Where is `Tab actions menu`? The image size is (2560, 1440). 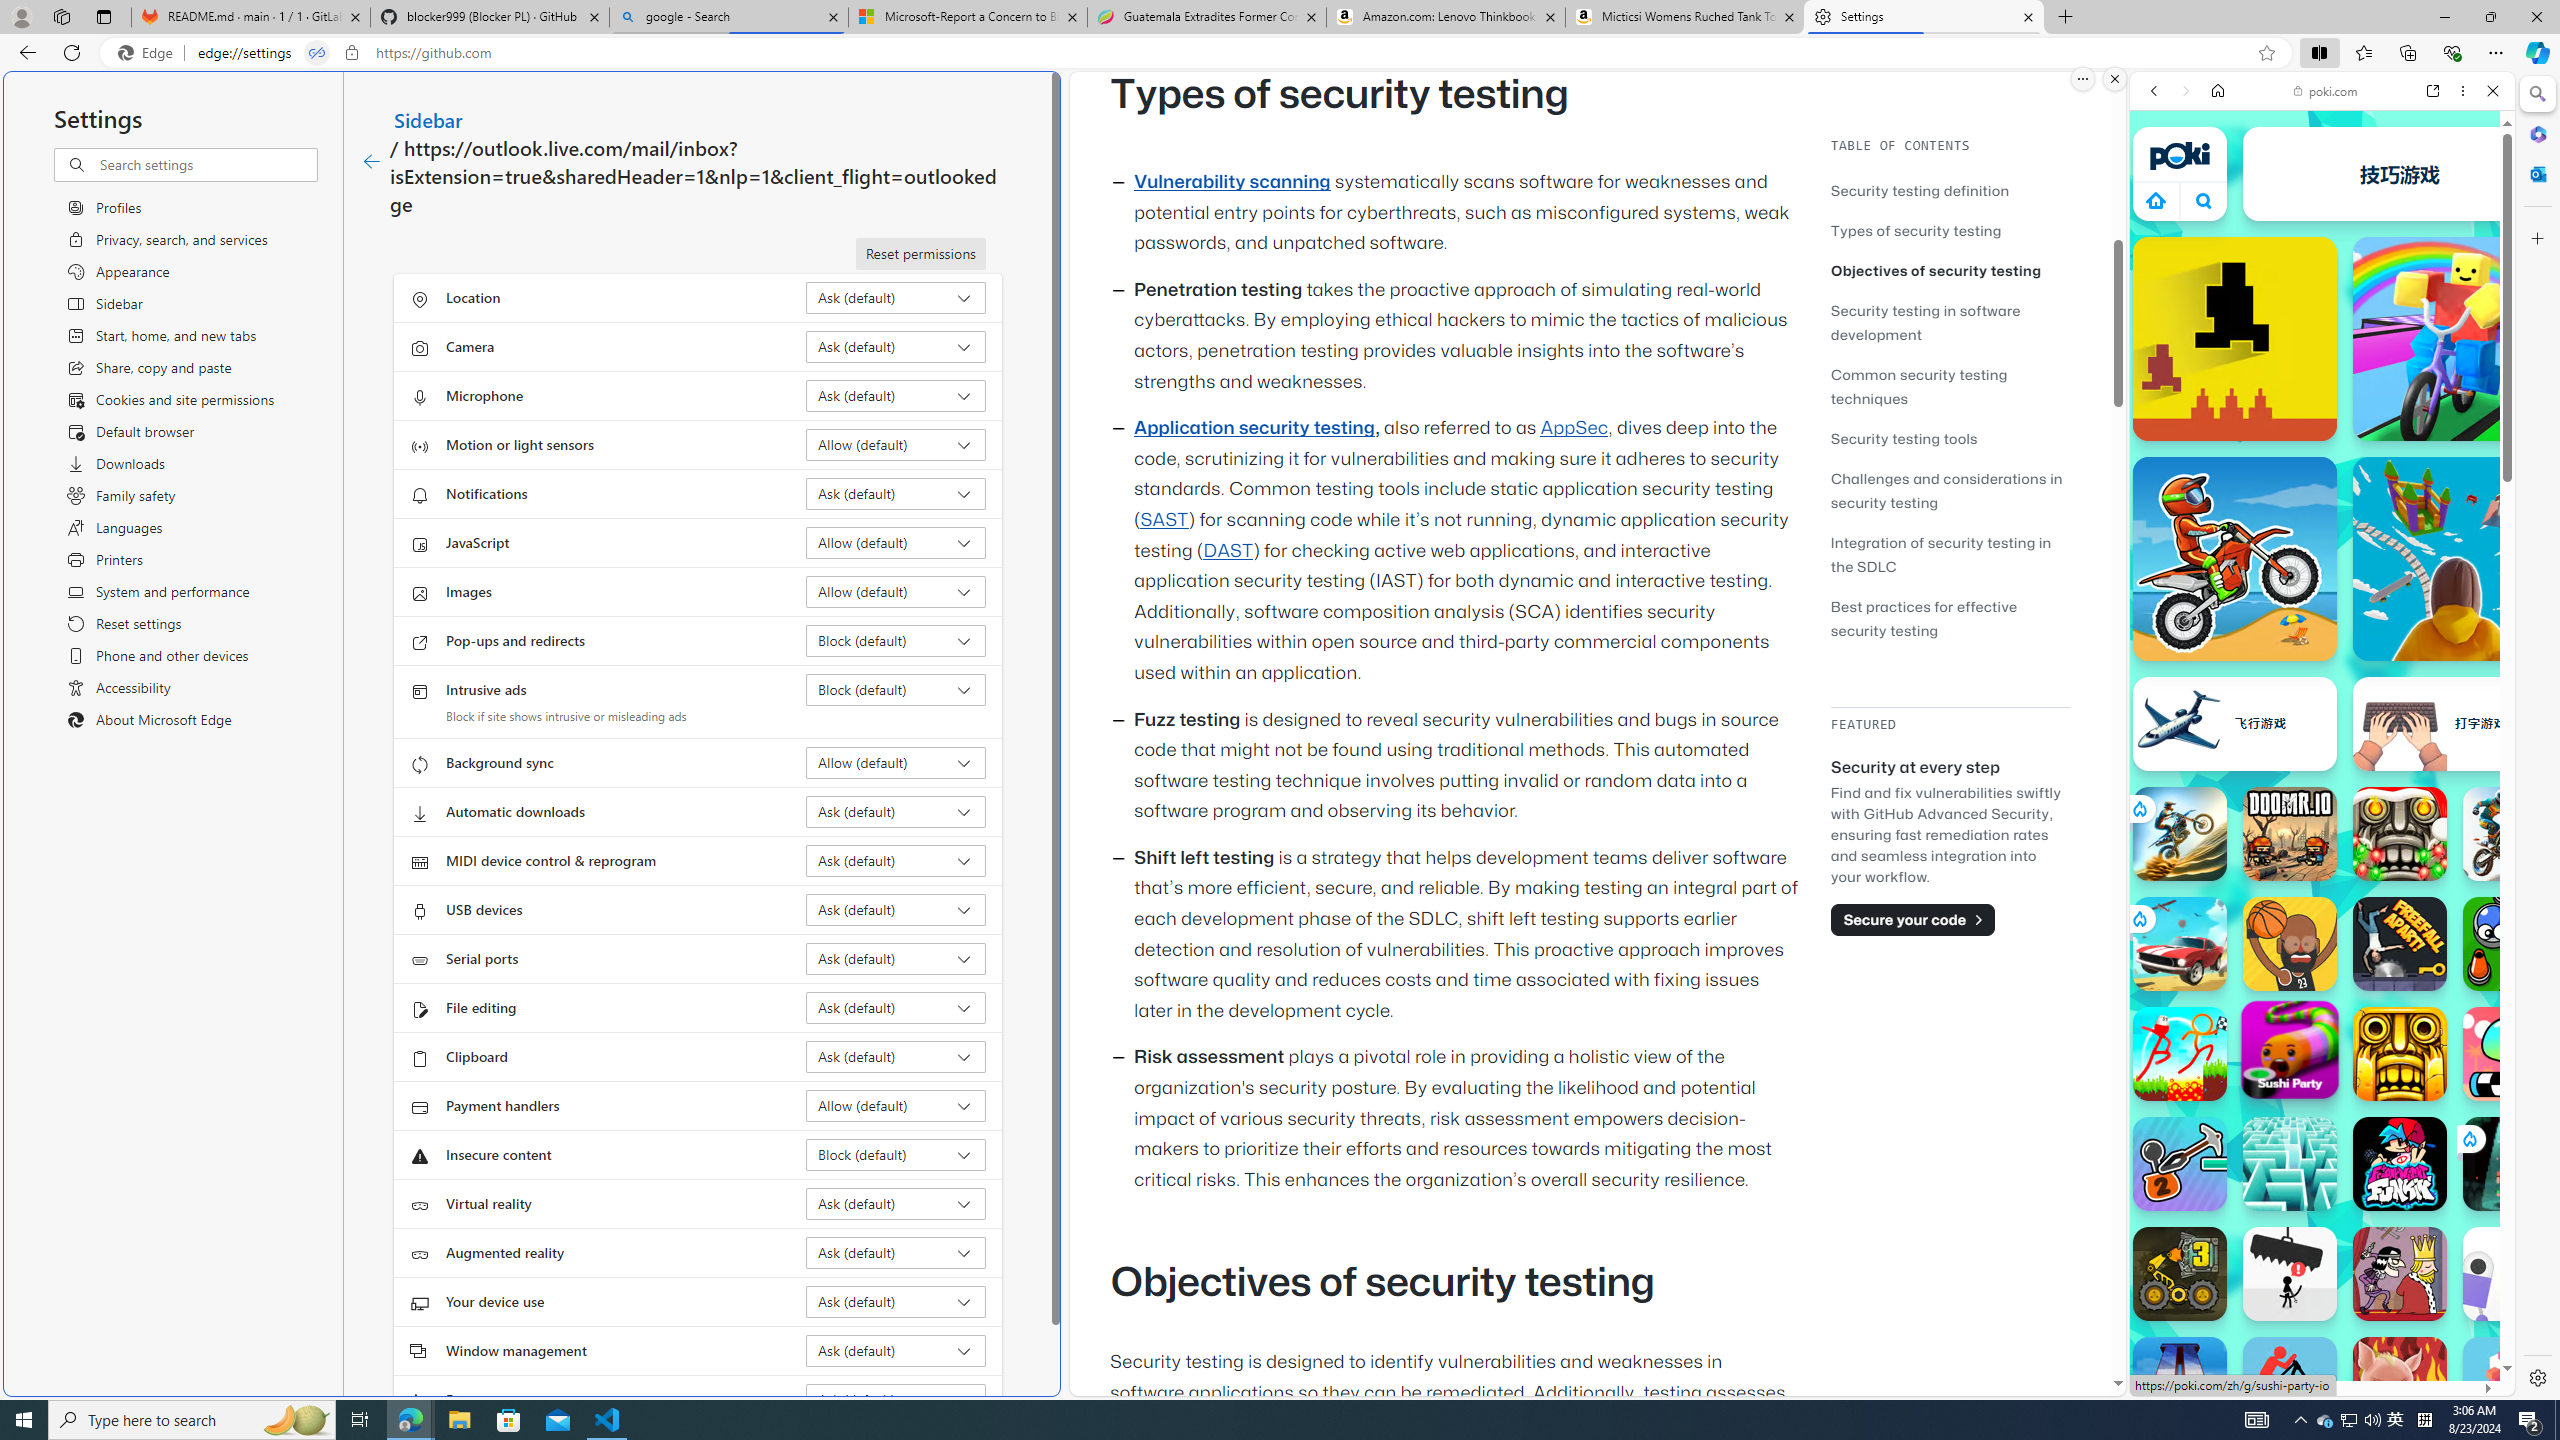 Tab actions menu is located at coordinates (104, 16).